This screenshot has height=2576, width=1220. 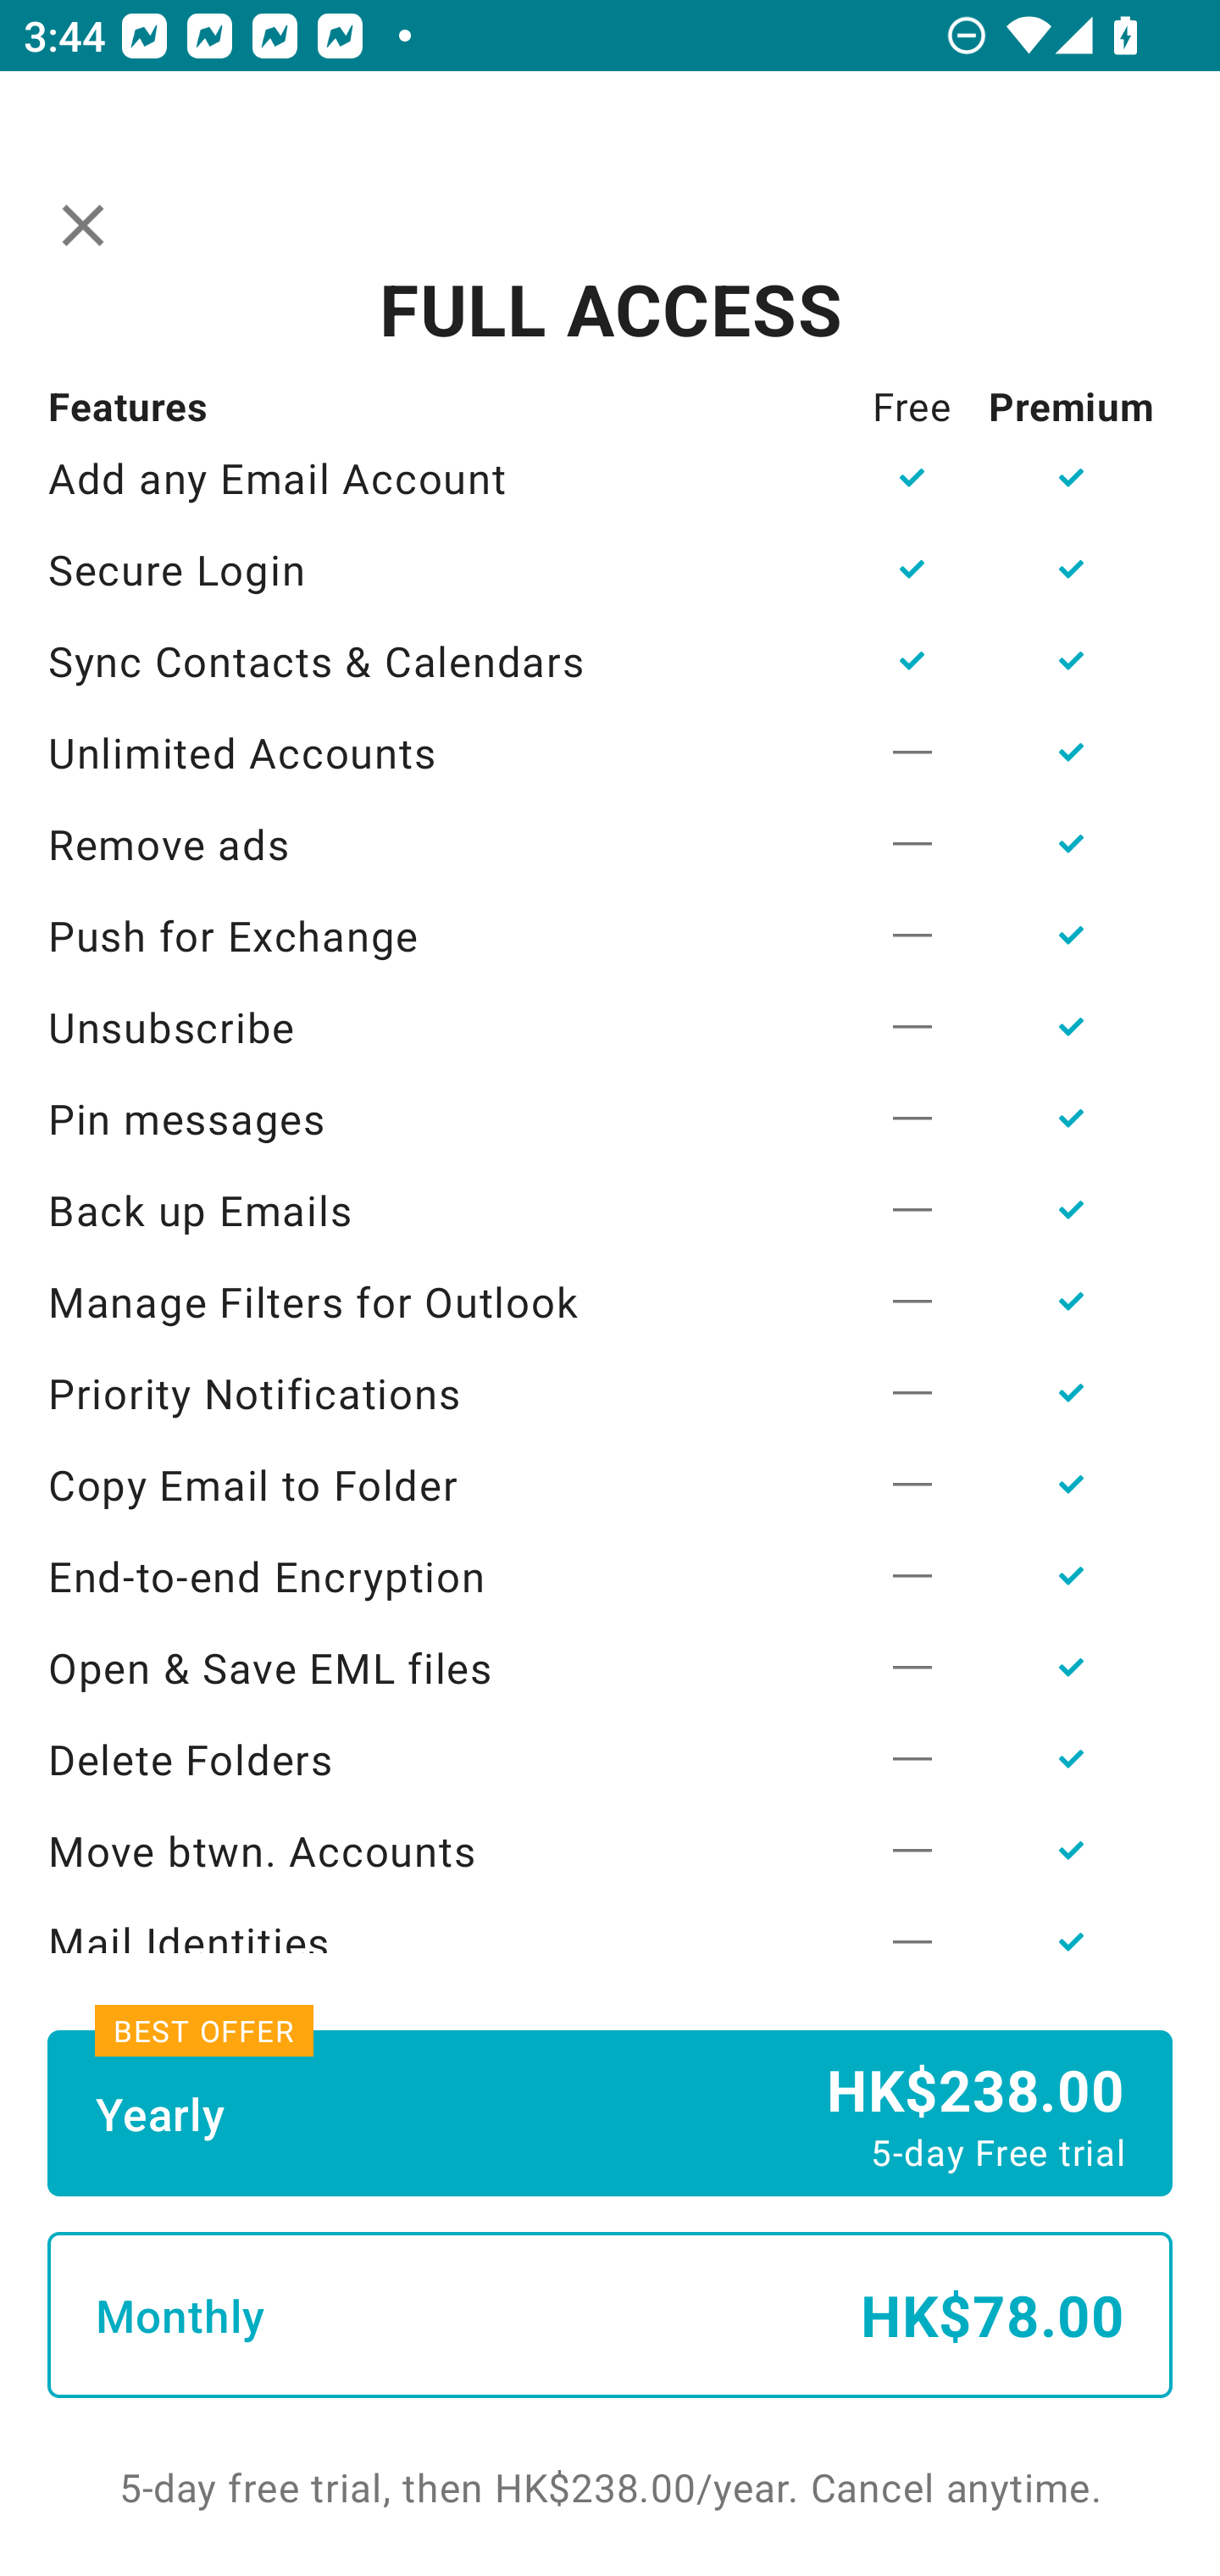 I want to click on Monthly HK$78.00, so click(x=610, y=2314).